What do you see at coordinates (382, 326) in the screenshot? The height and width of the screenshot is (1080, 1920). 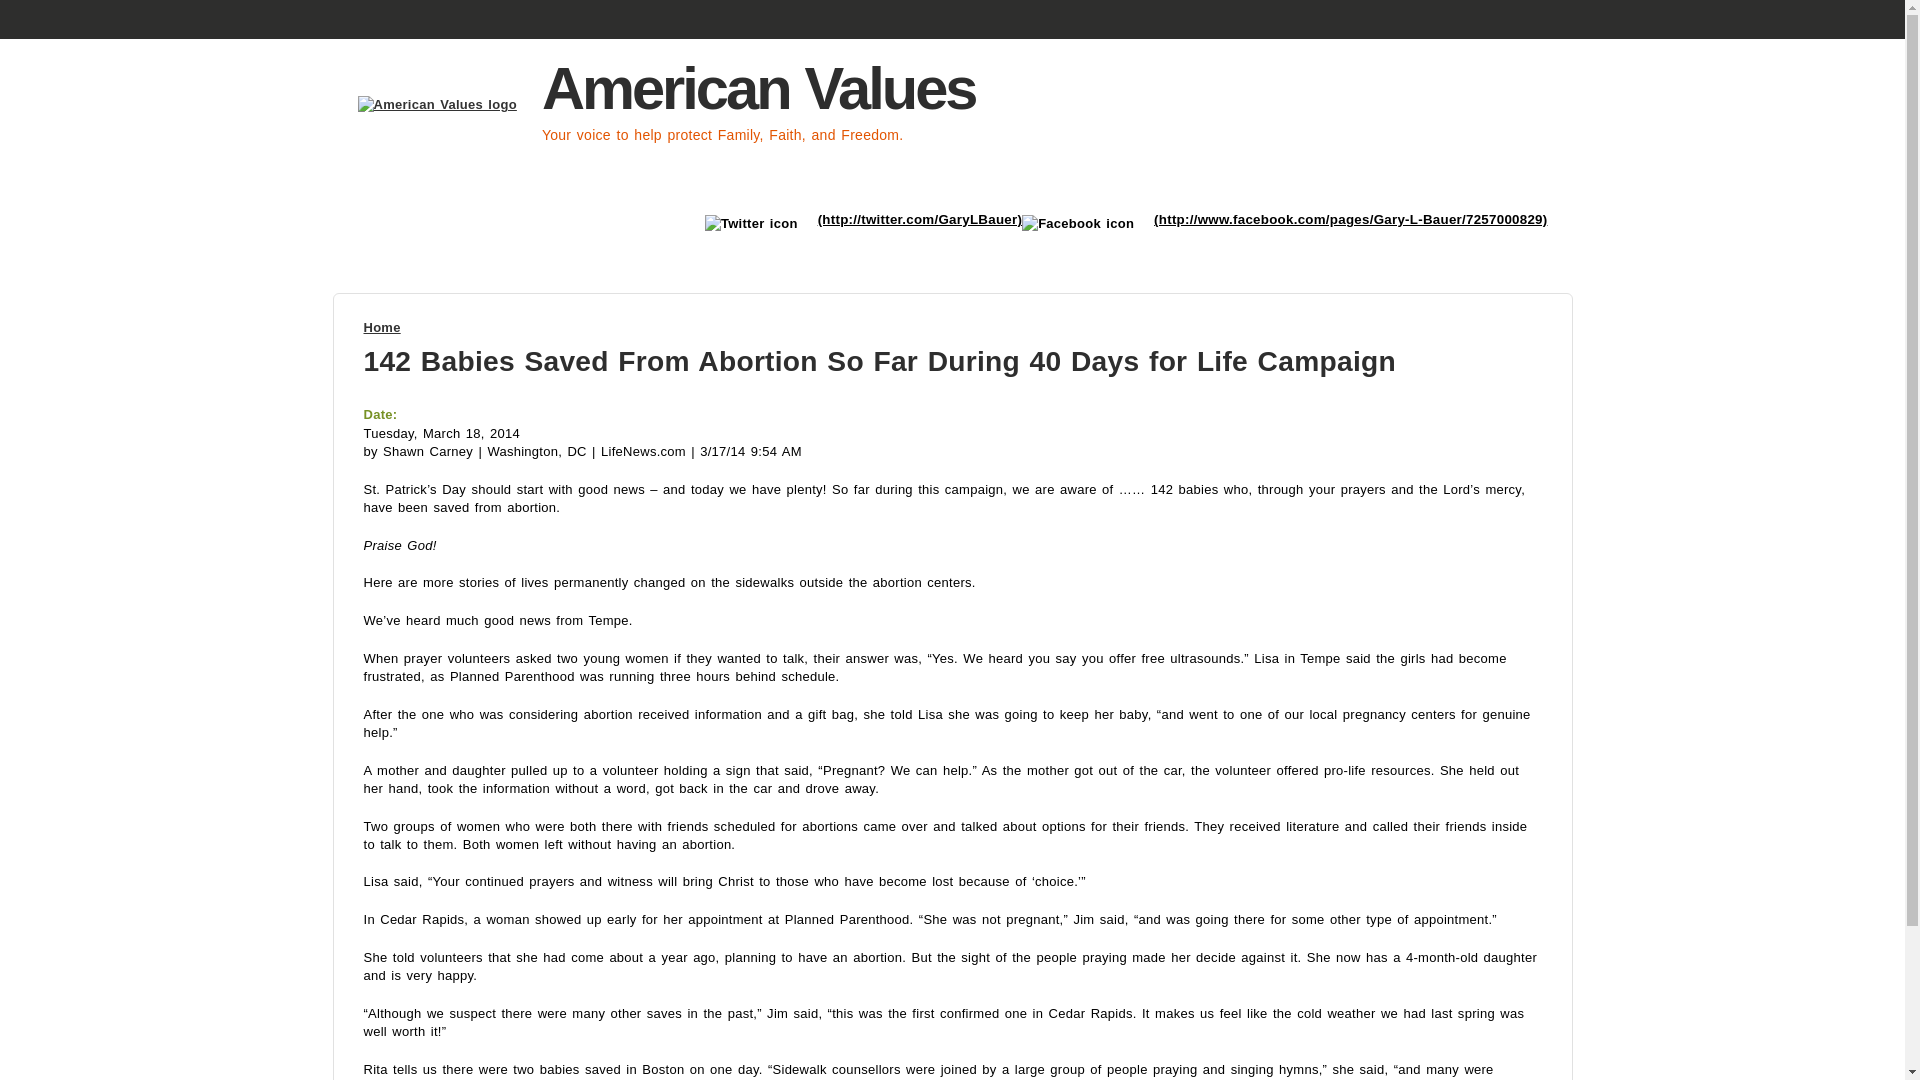 I see `Home` at bounding box center [382, 326].